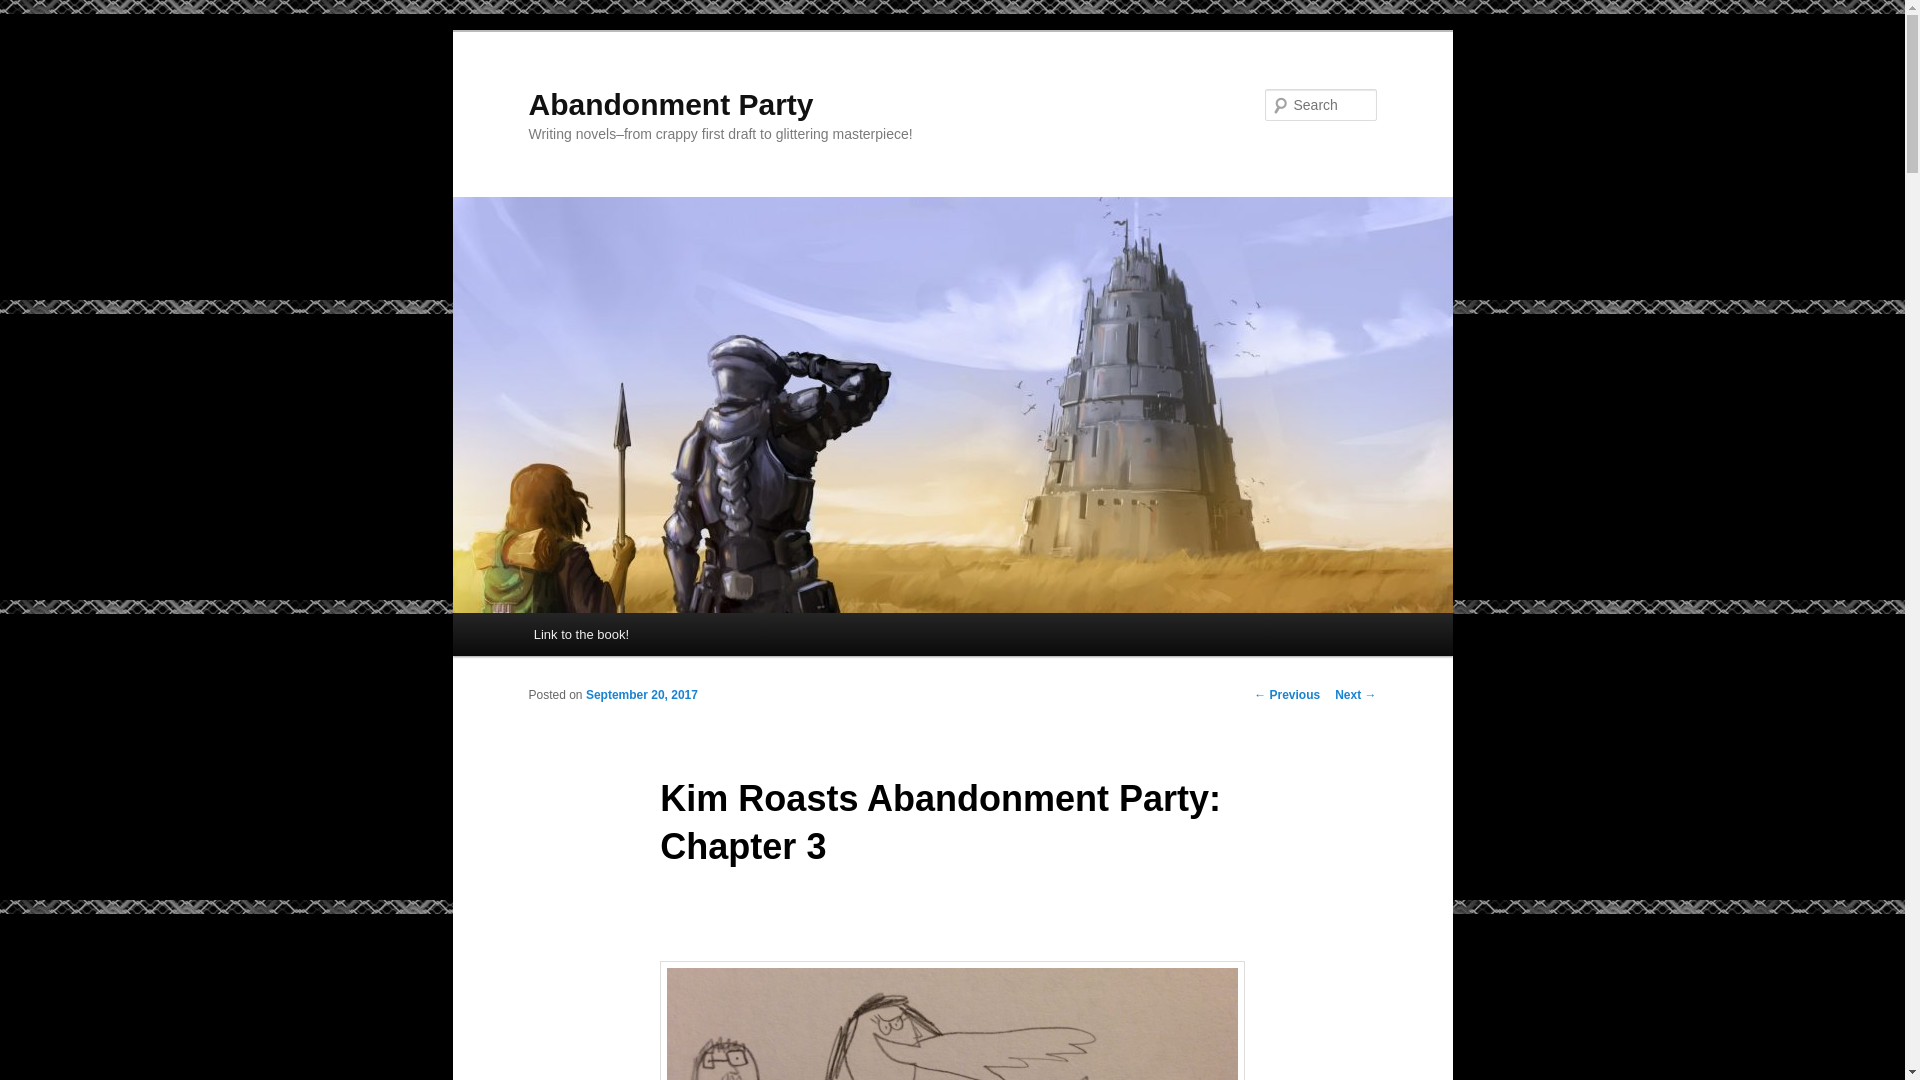  Describe the element at coordinates (32, 11) in the screenshot. I see `Search` at that location.